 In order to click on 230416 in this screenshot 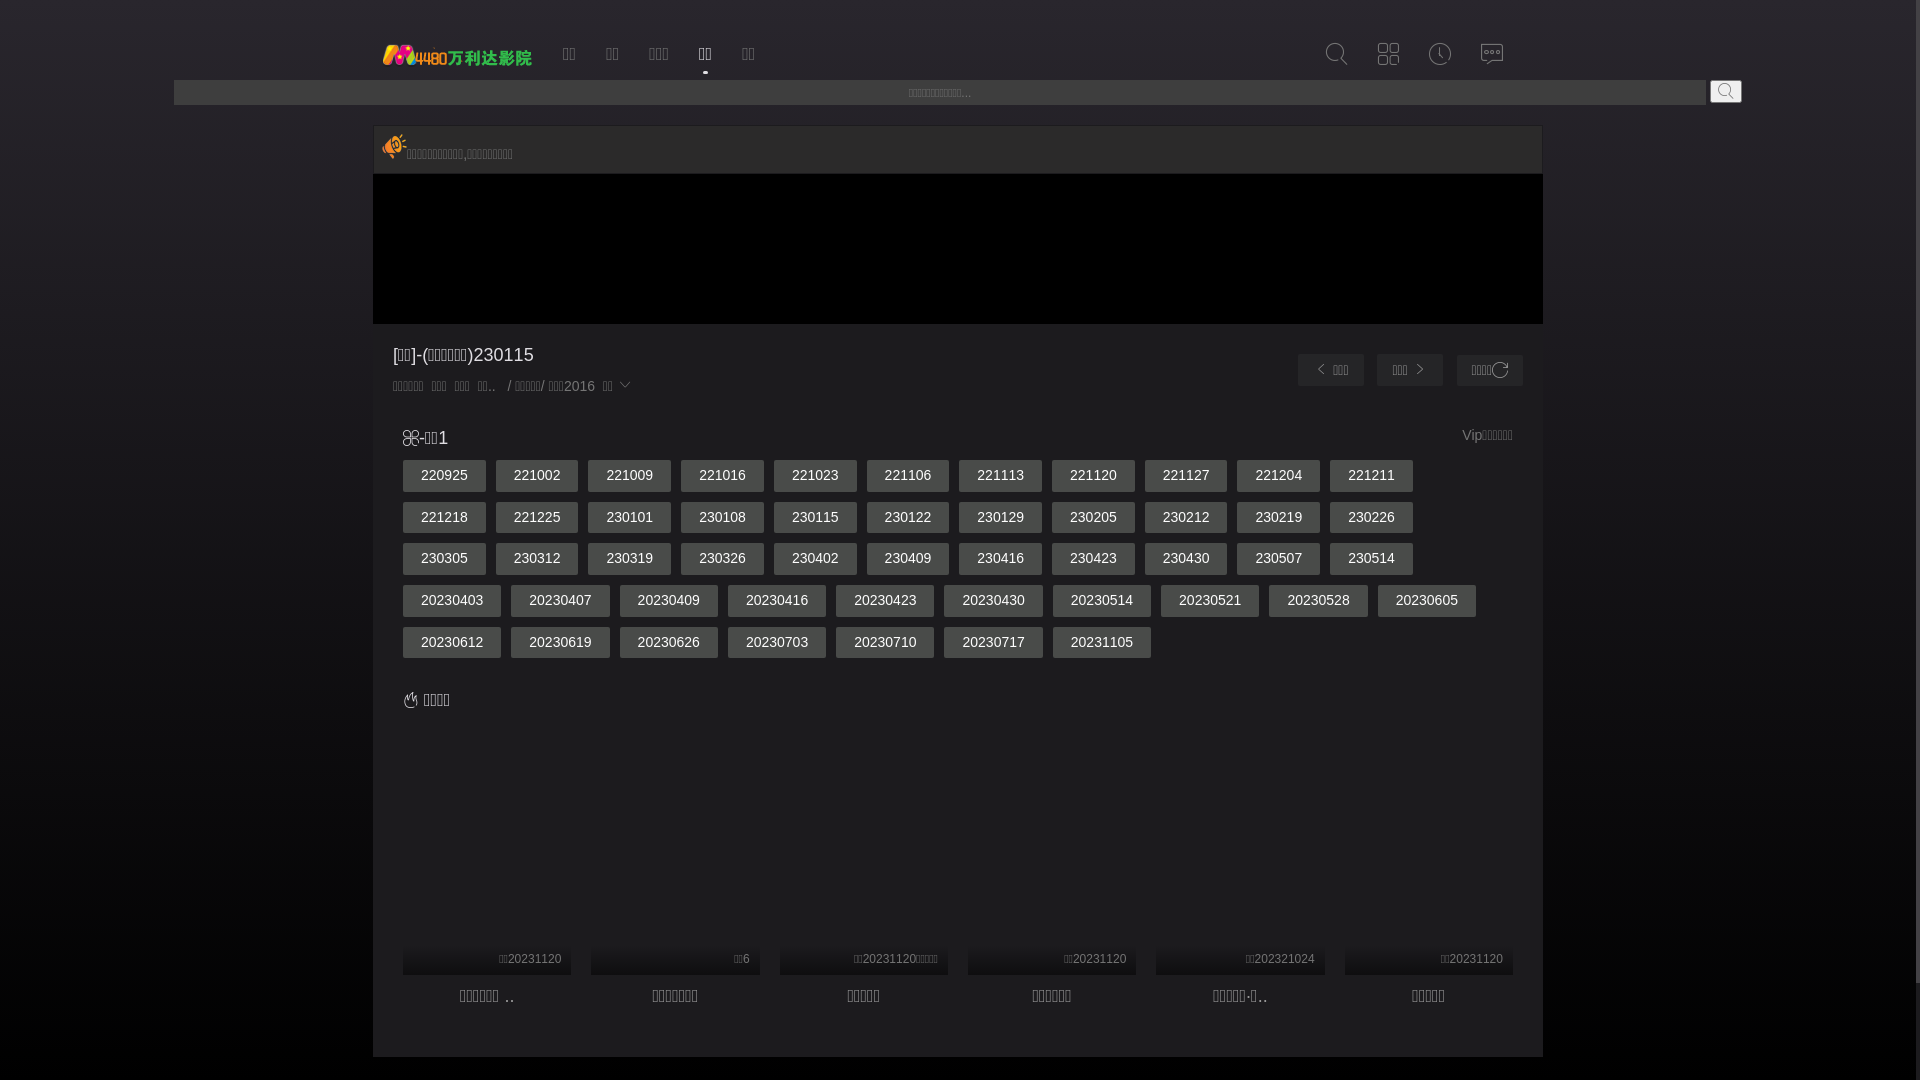, I will do `click(1000, 559)`.